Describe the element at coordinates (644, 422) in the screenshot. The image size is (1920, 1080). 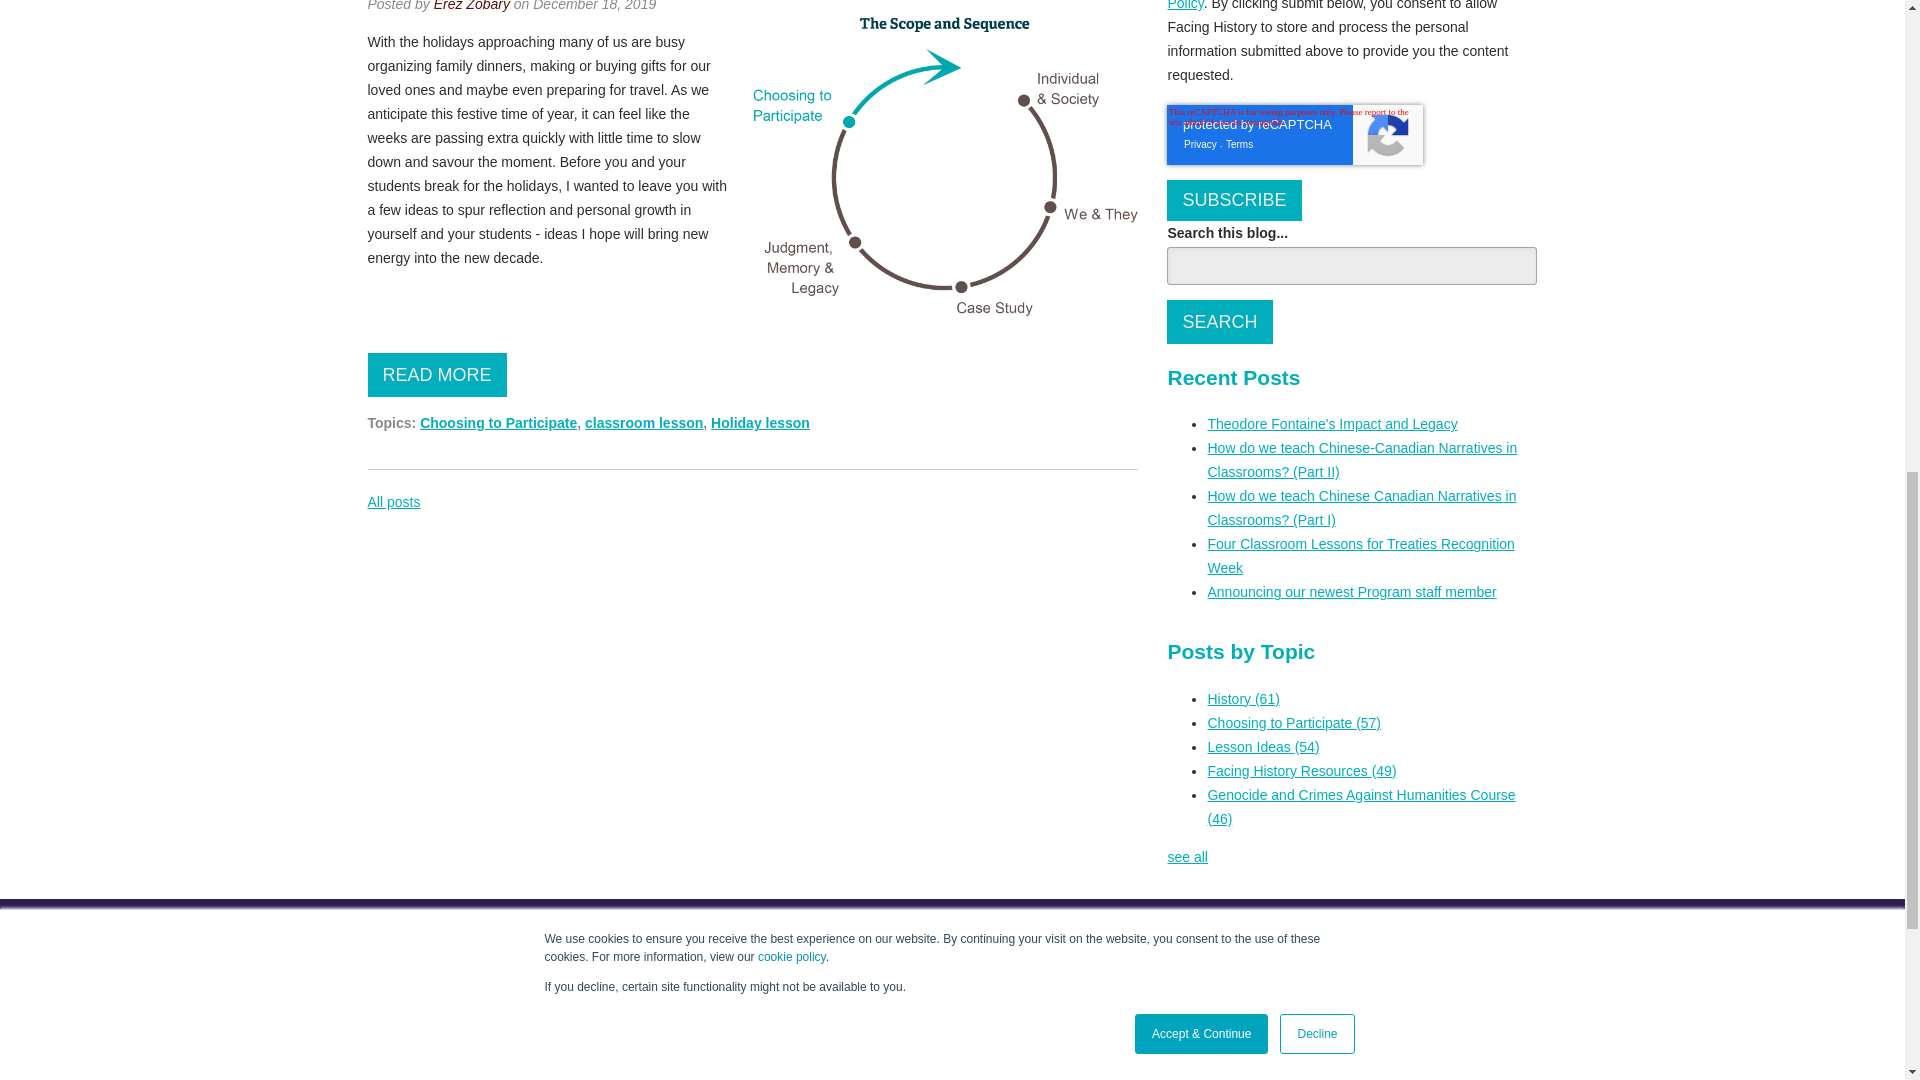
I see `classroom lesson` at that location.